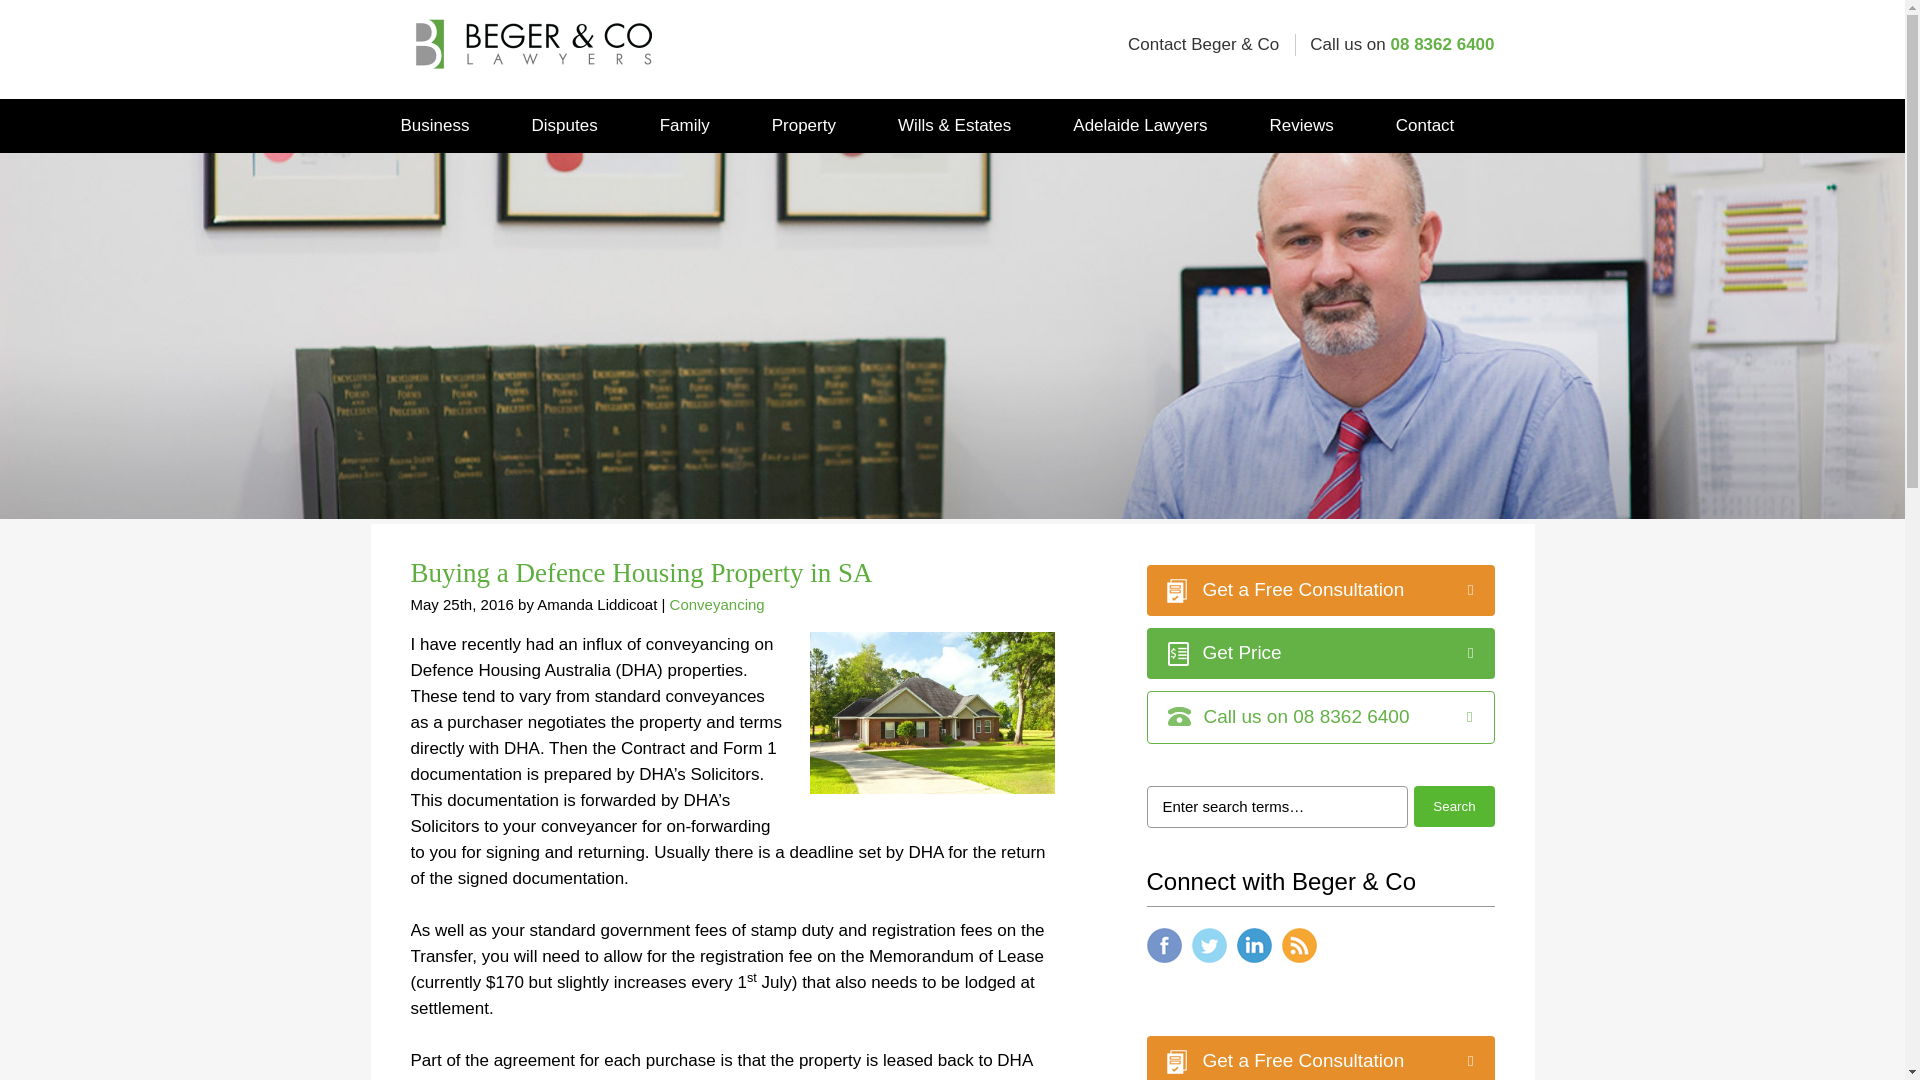 The image size is (1920, 1080). I want to click on 08 8362 6400, so click(1442, 44).